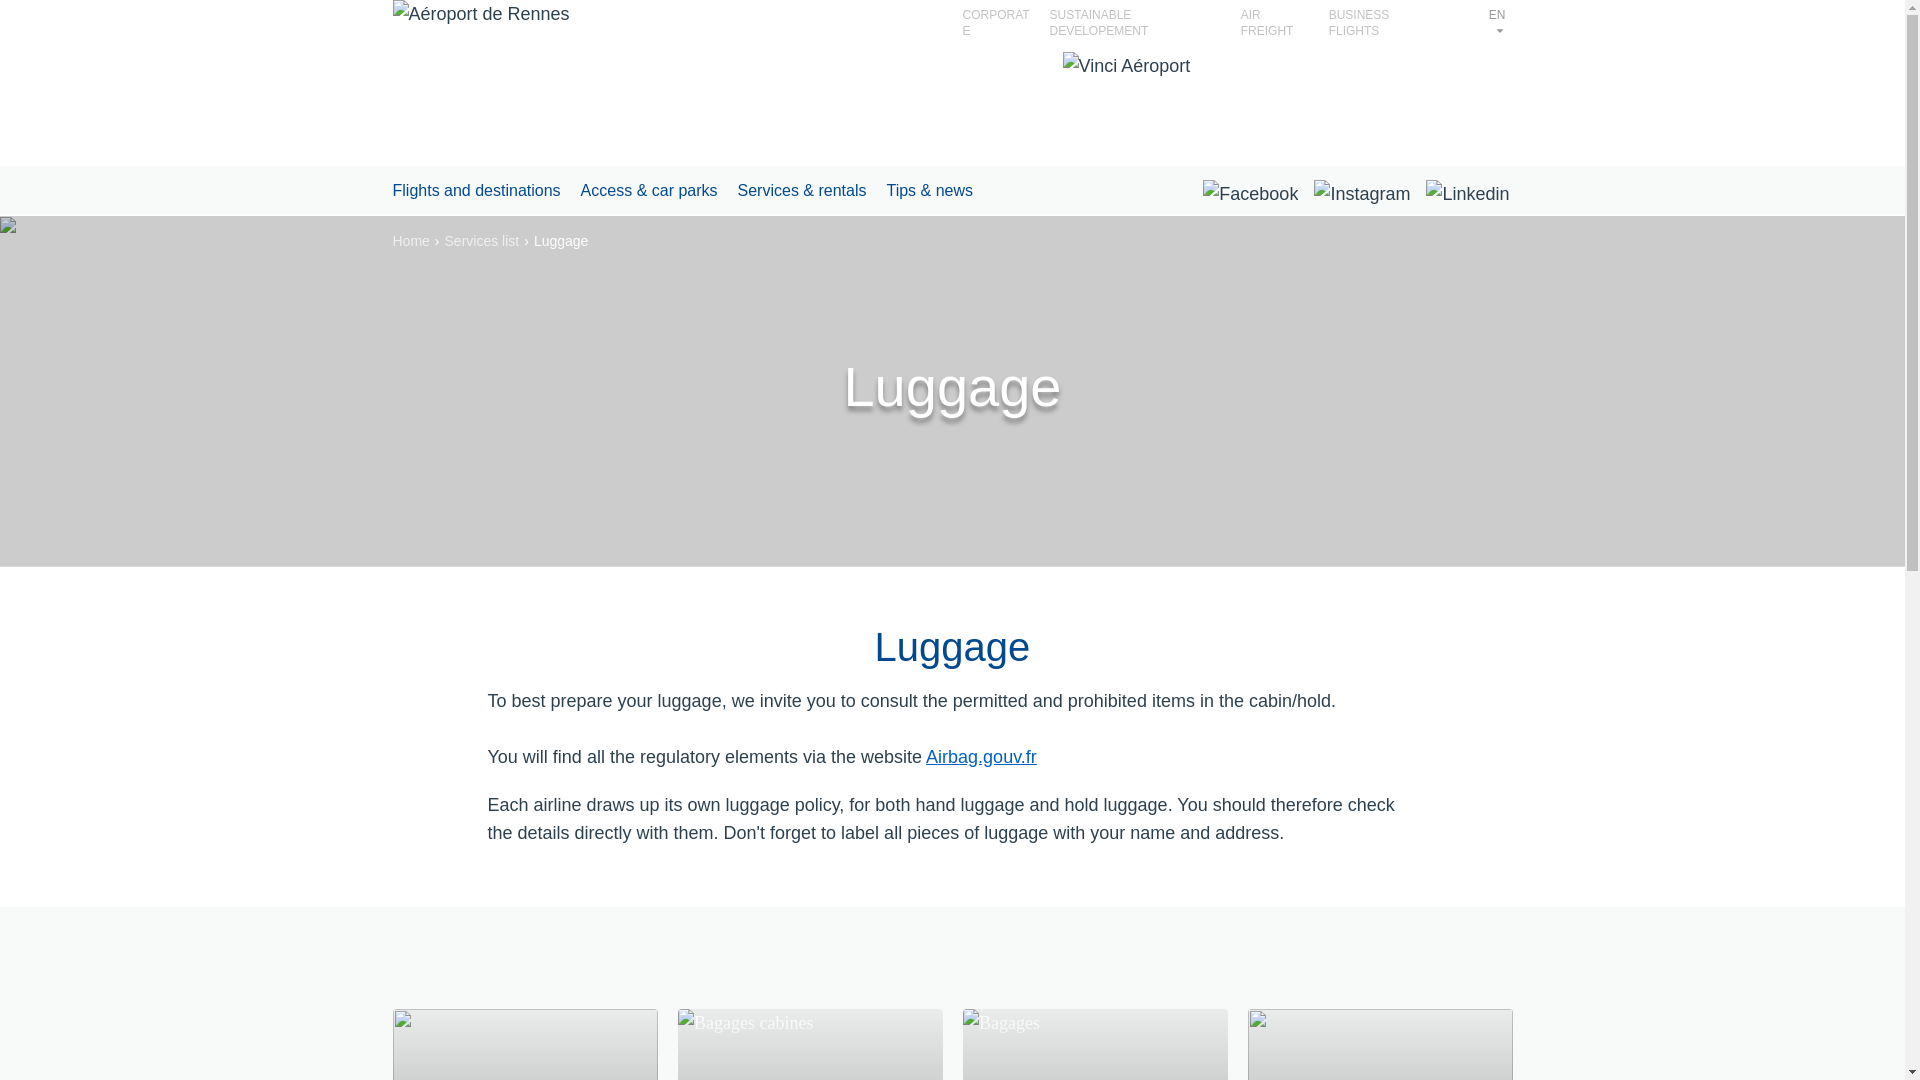 This screenshot has width=1920, height=1080. I want to click on BUSINESS FLIGHTS, so click(1359, 22).